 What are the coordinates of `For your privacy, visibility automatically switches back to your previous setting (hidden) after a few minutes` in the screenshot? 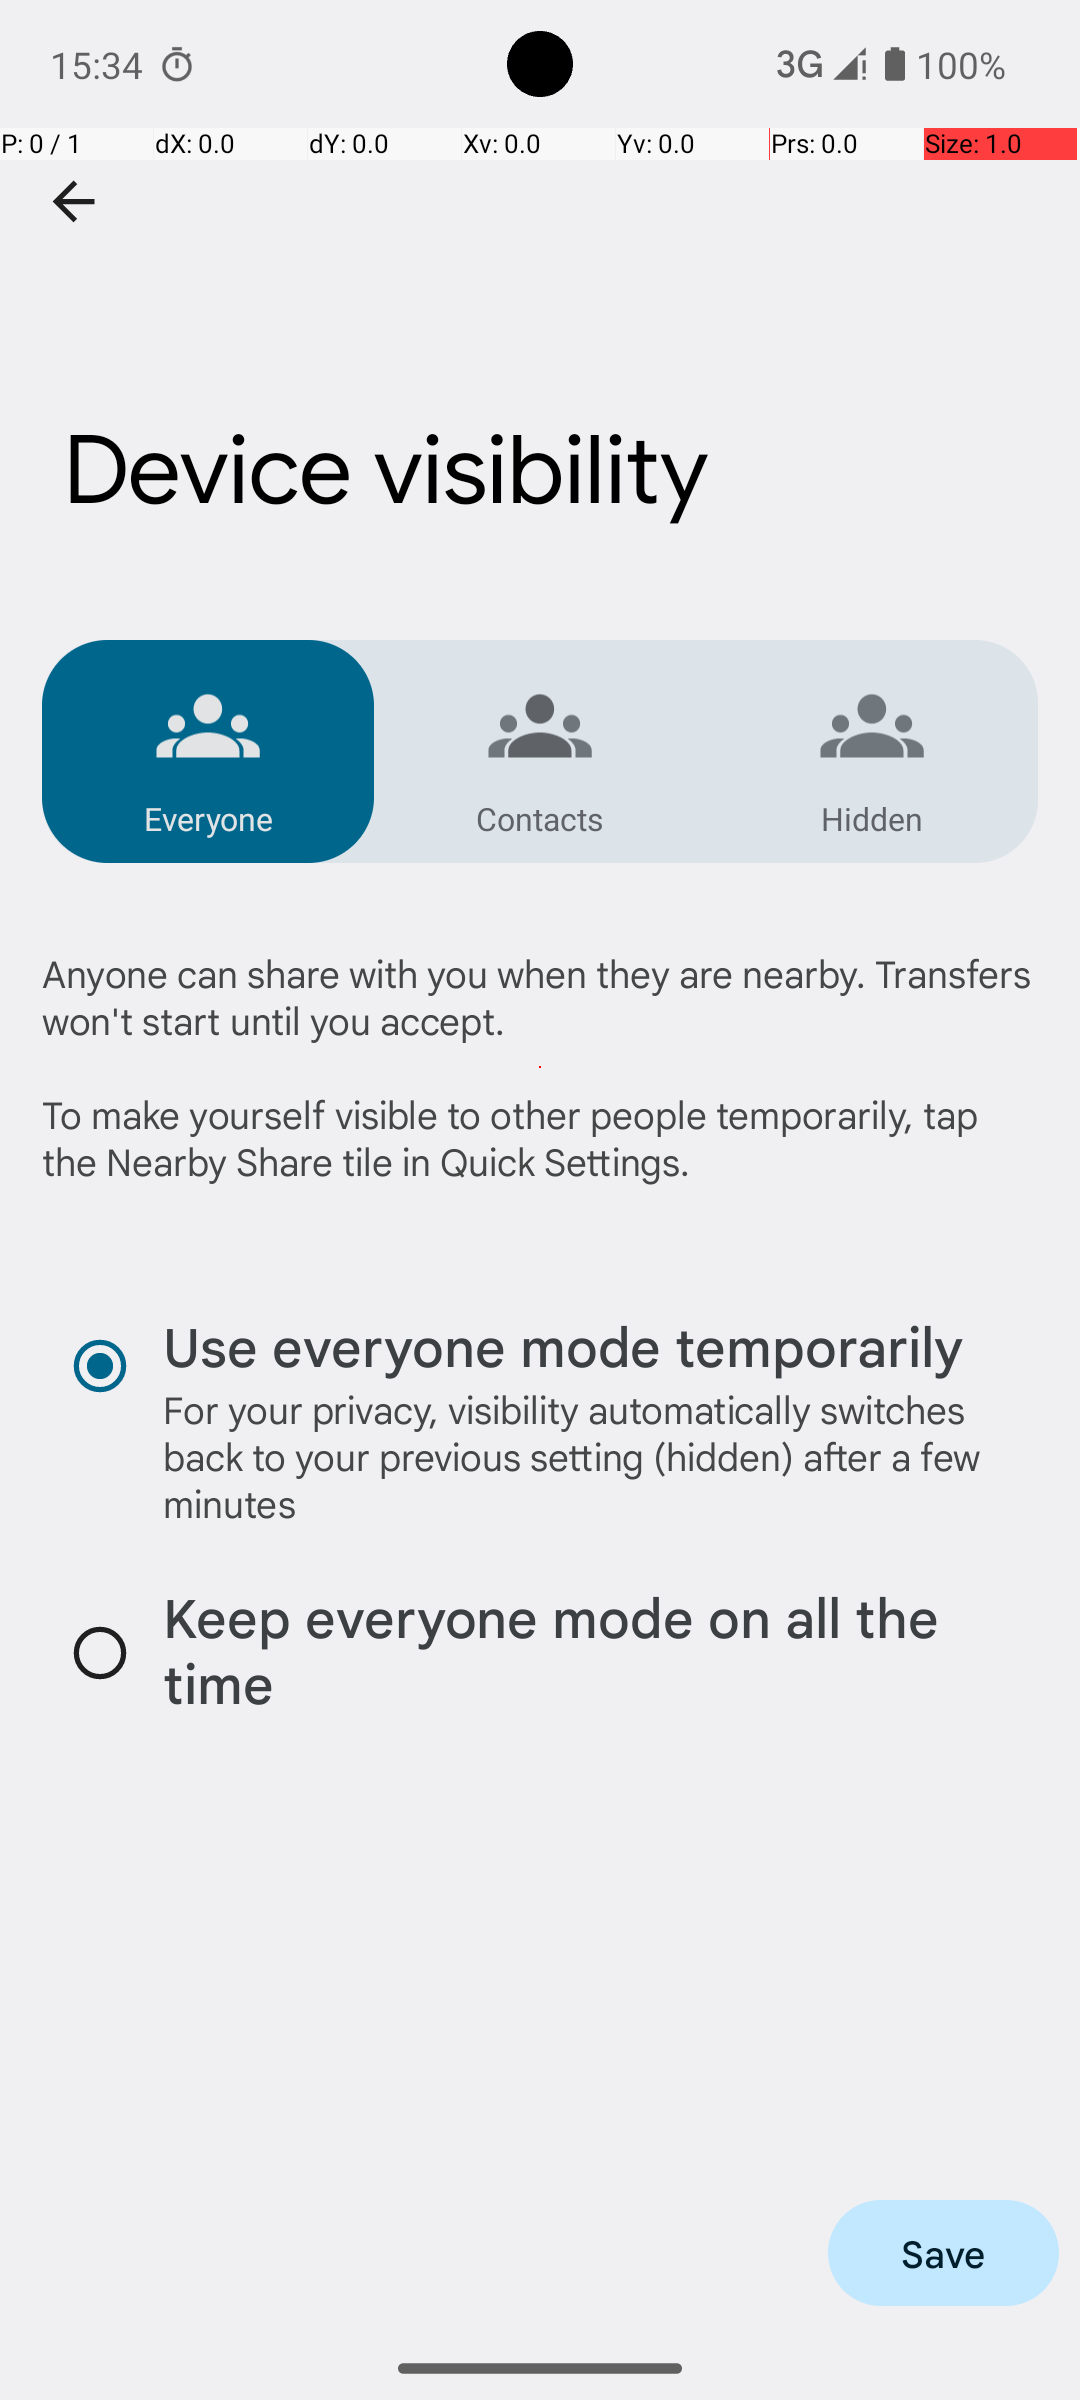 It's located at (582, 1456).